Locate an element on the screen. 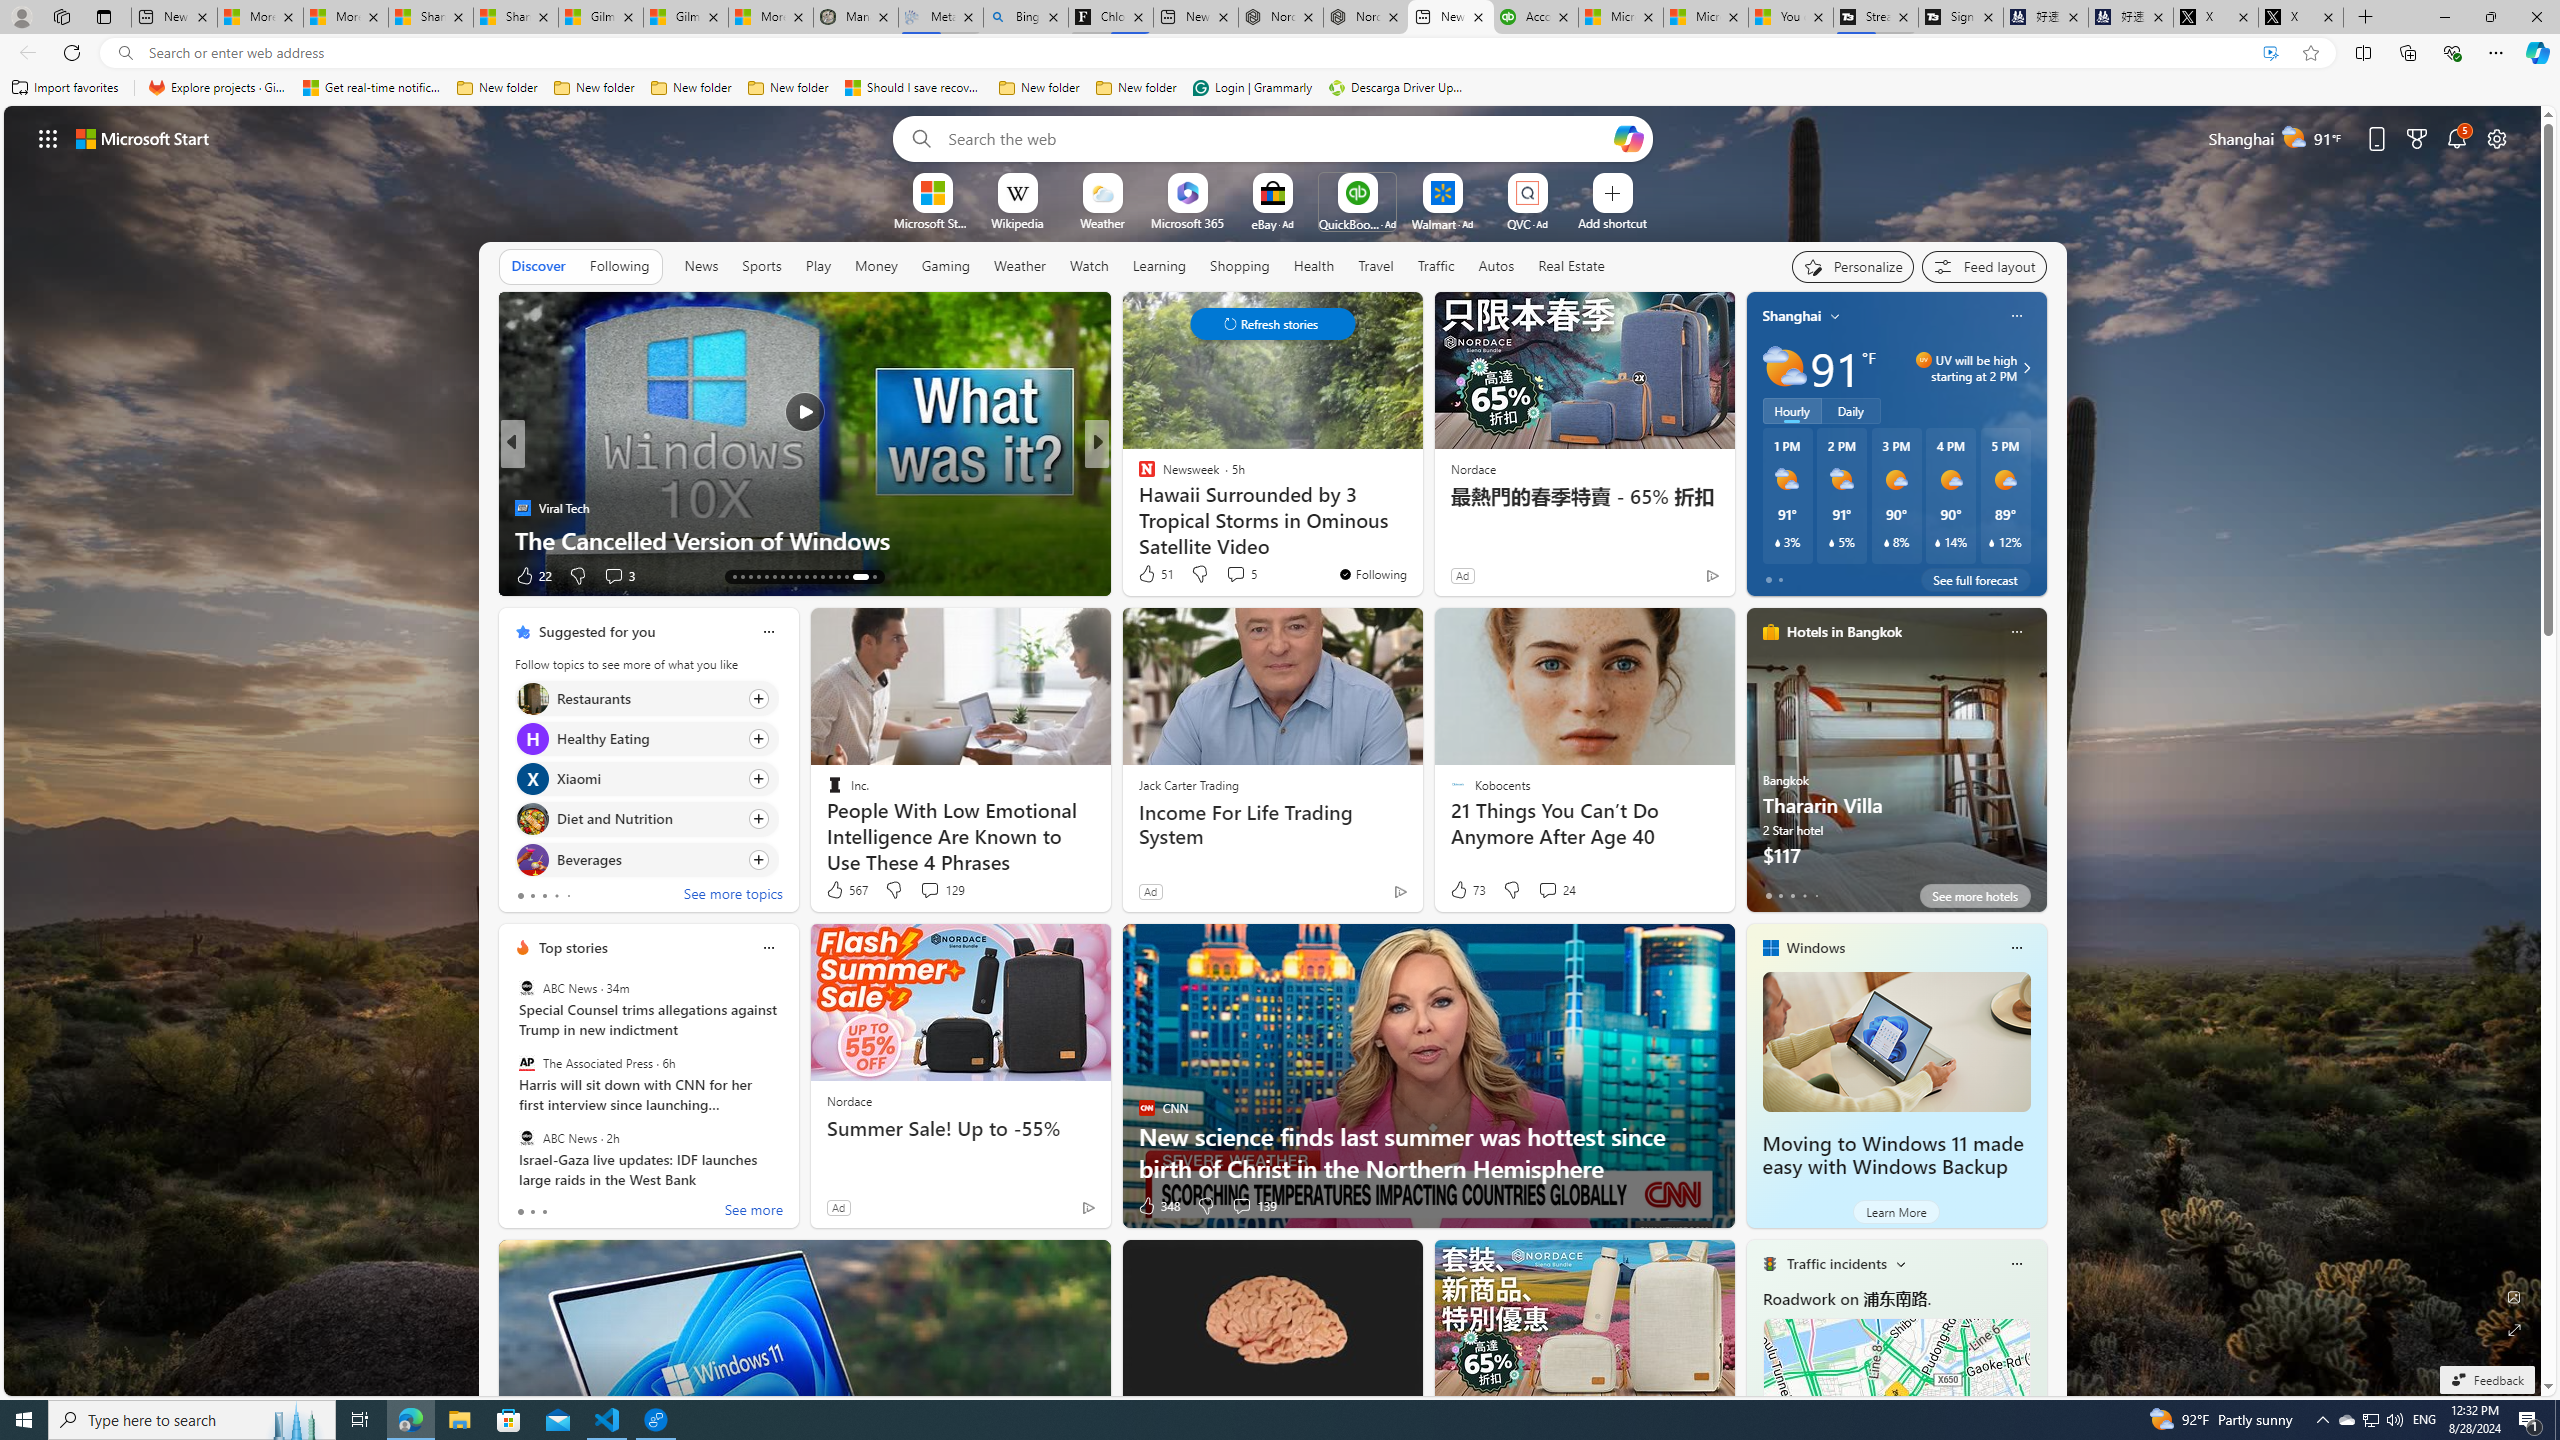  Search icon is located at coordinates (124, 53).